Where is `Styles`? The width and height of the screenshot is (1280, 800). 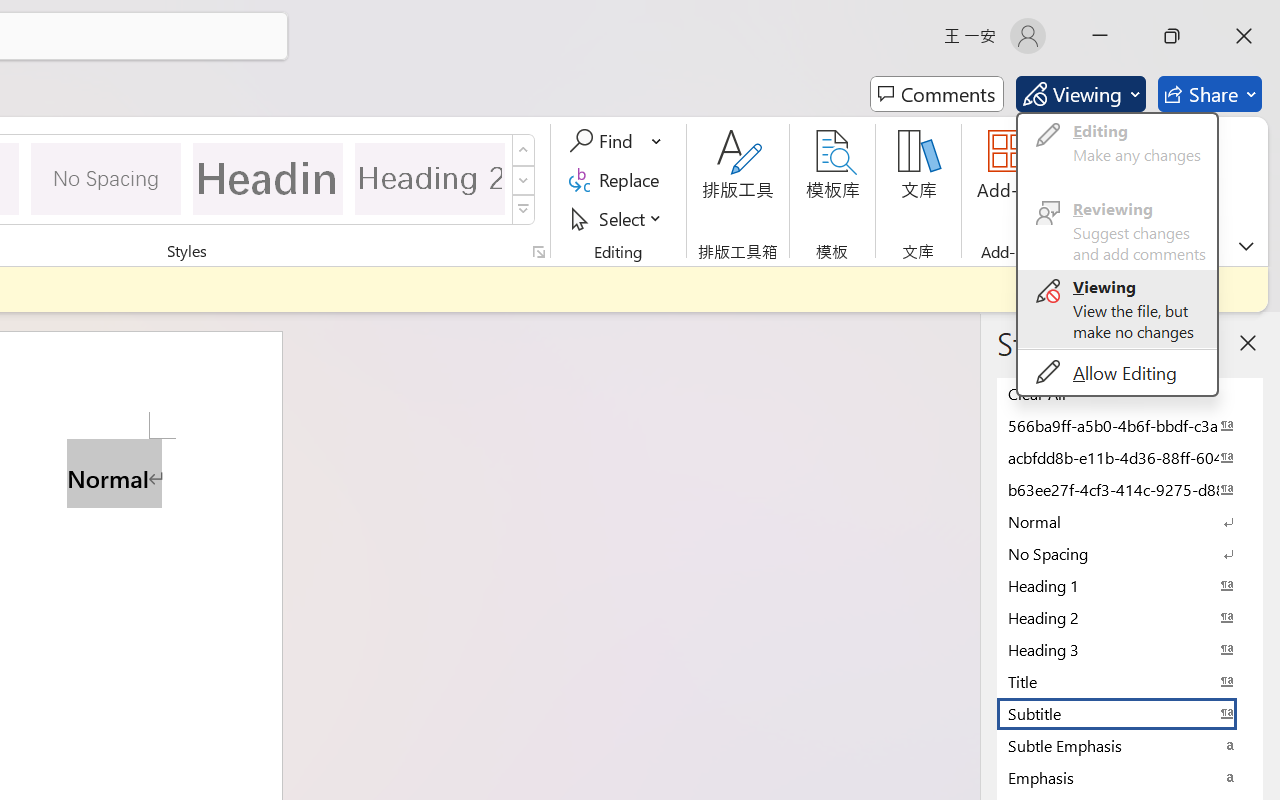
Styles is located at coordinates (524, 210).